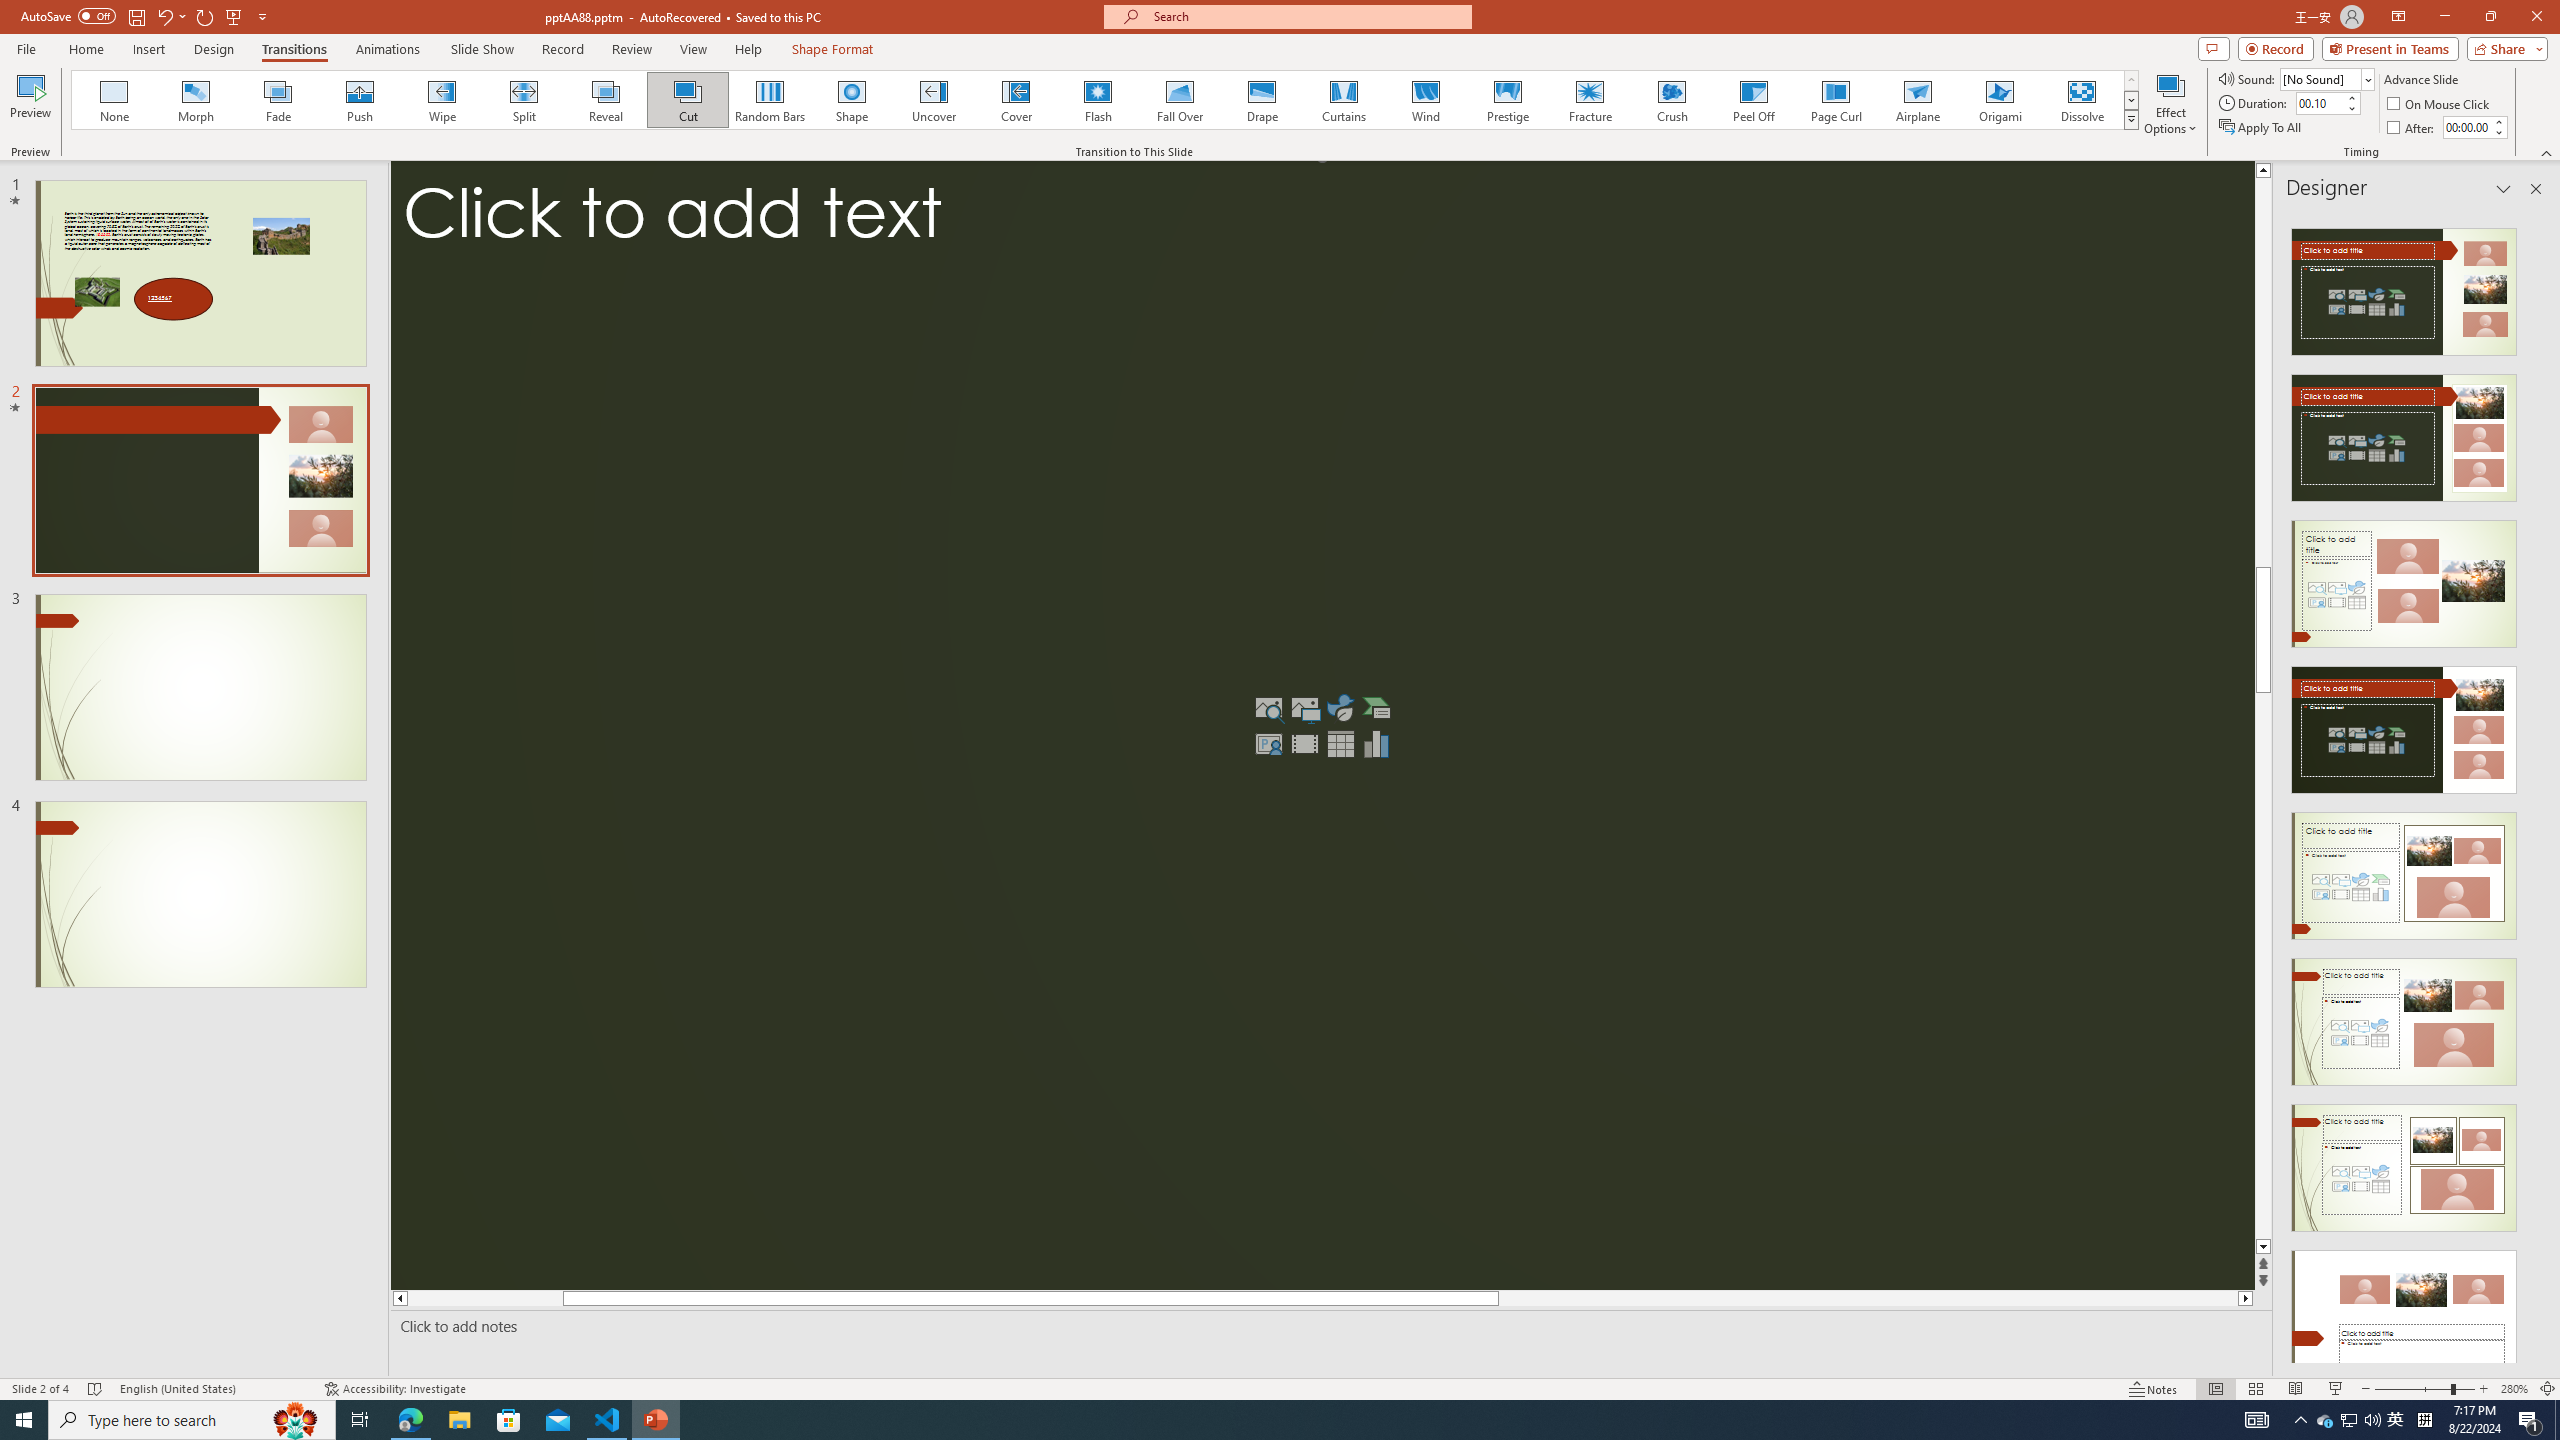 The width and height of the screenshot is (2560, 1440). What do you see at coordinates (2132, 119) in the screenshot?
I see `Transition Effects` at bounding box center [2132, 119].